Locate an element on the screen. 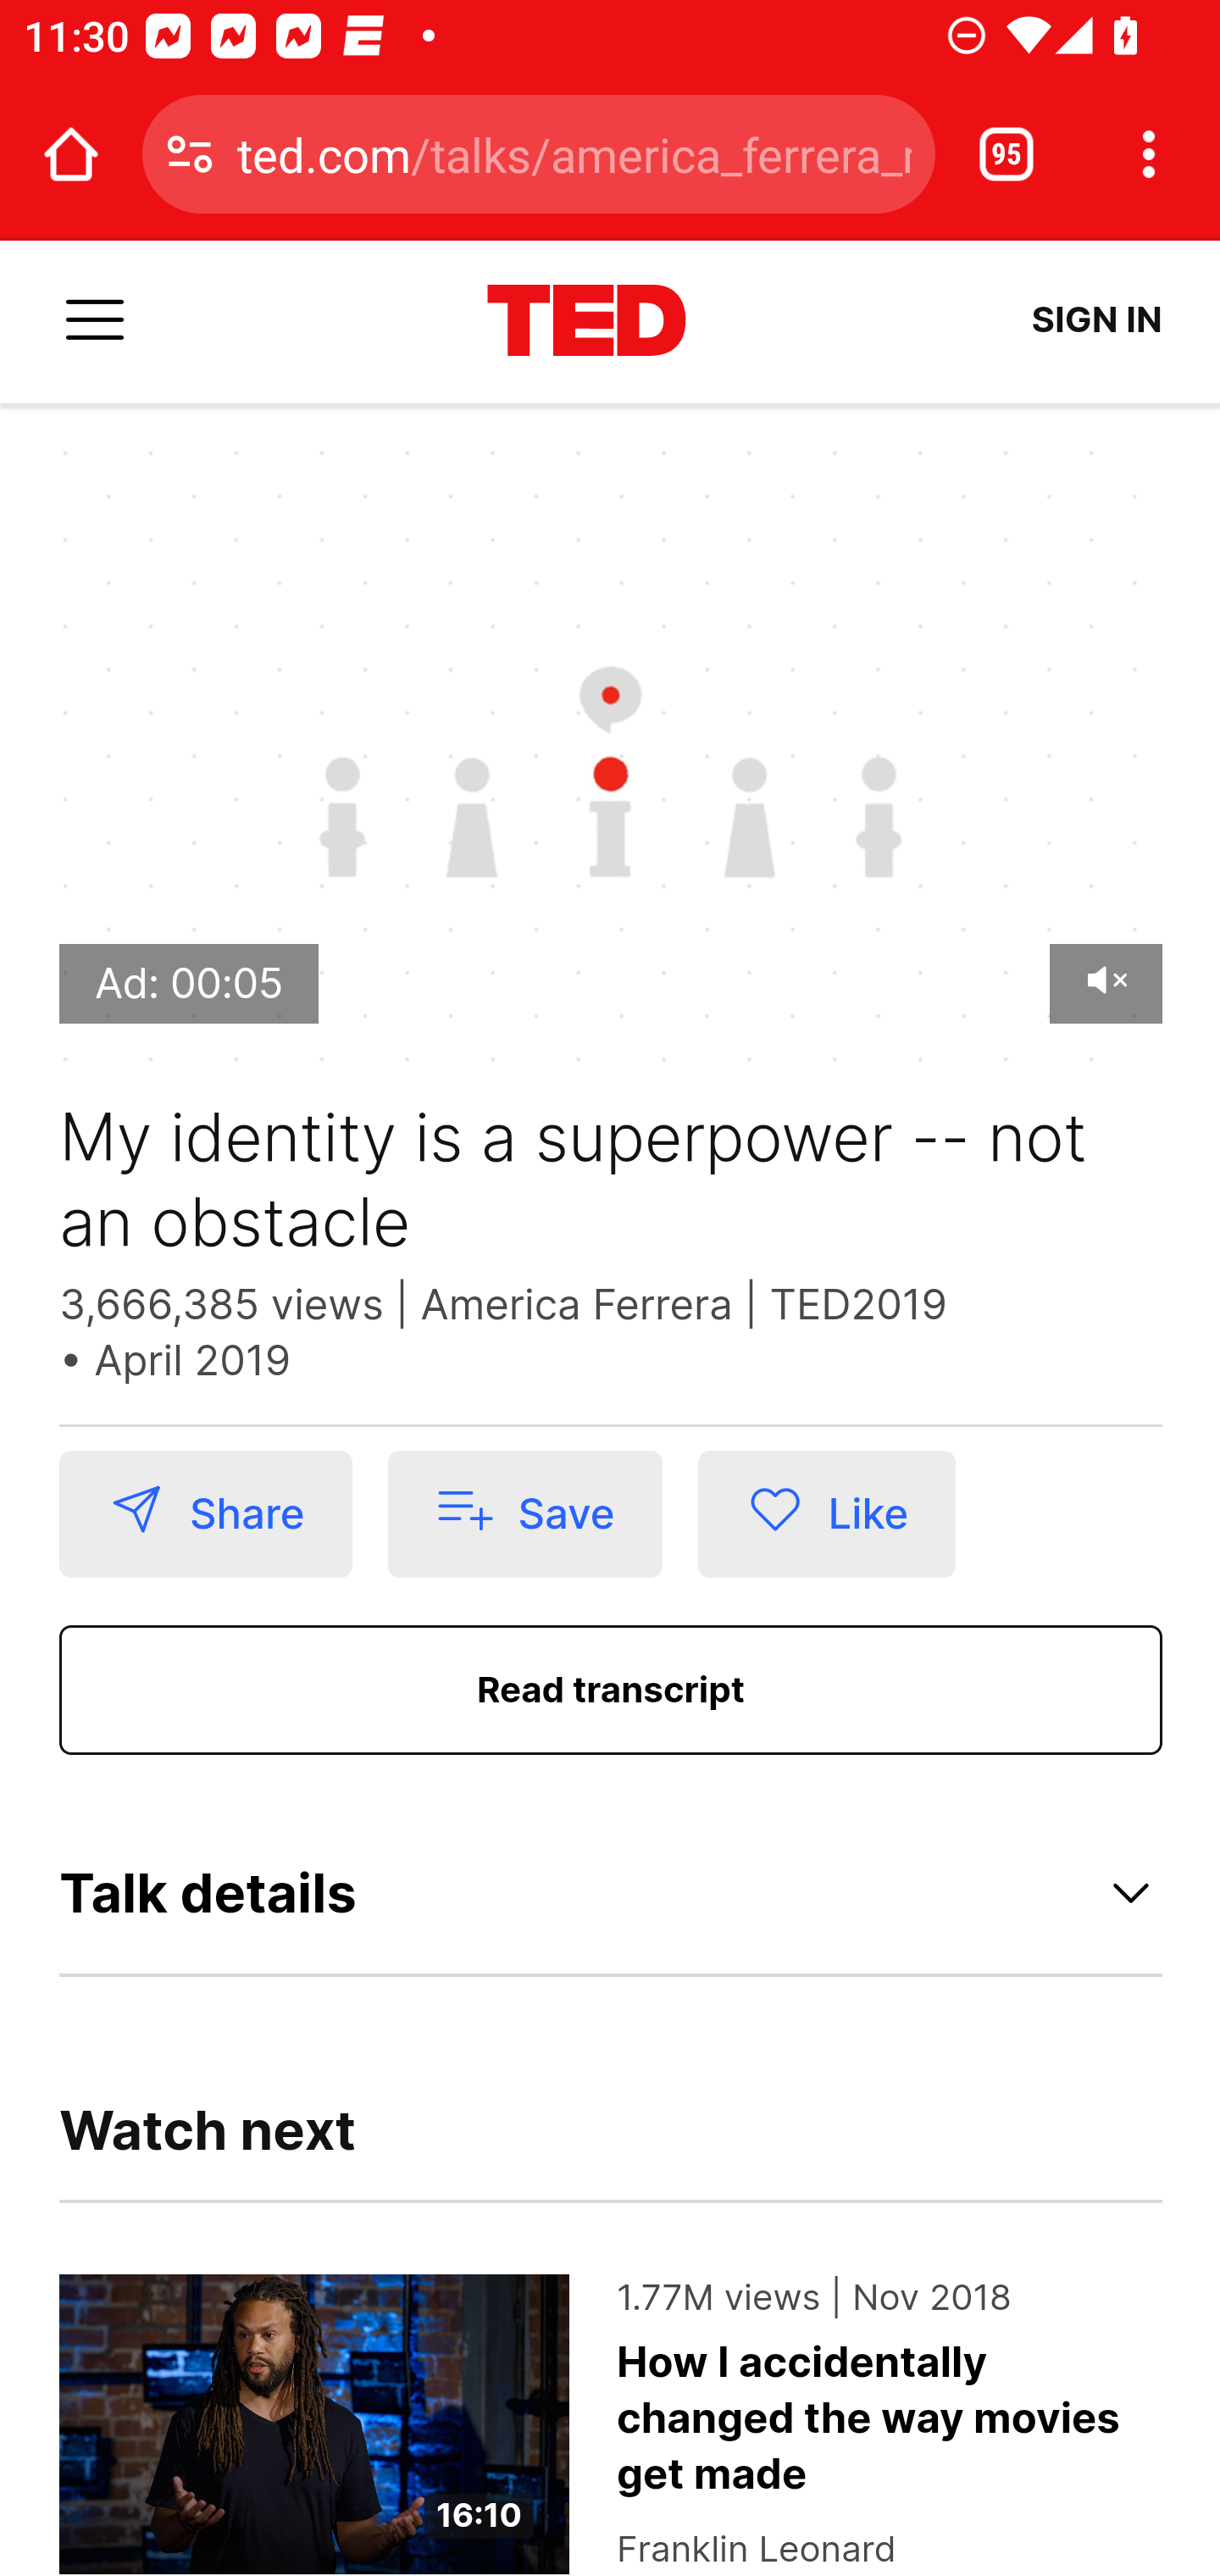 Image resolution: width=1220 pixels, height=2576 pixels. Share is located at coordinates (206, 1514).